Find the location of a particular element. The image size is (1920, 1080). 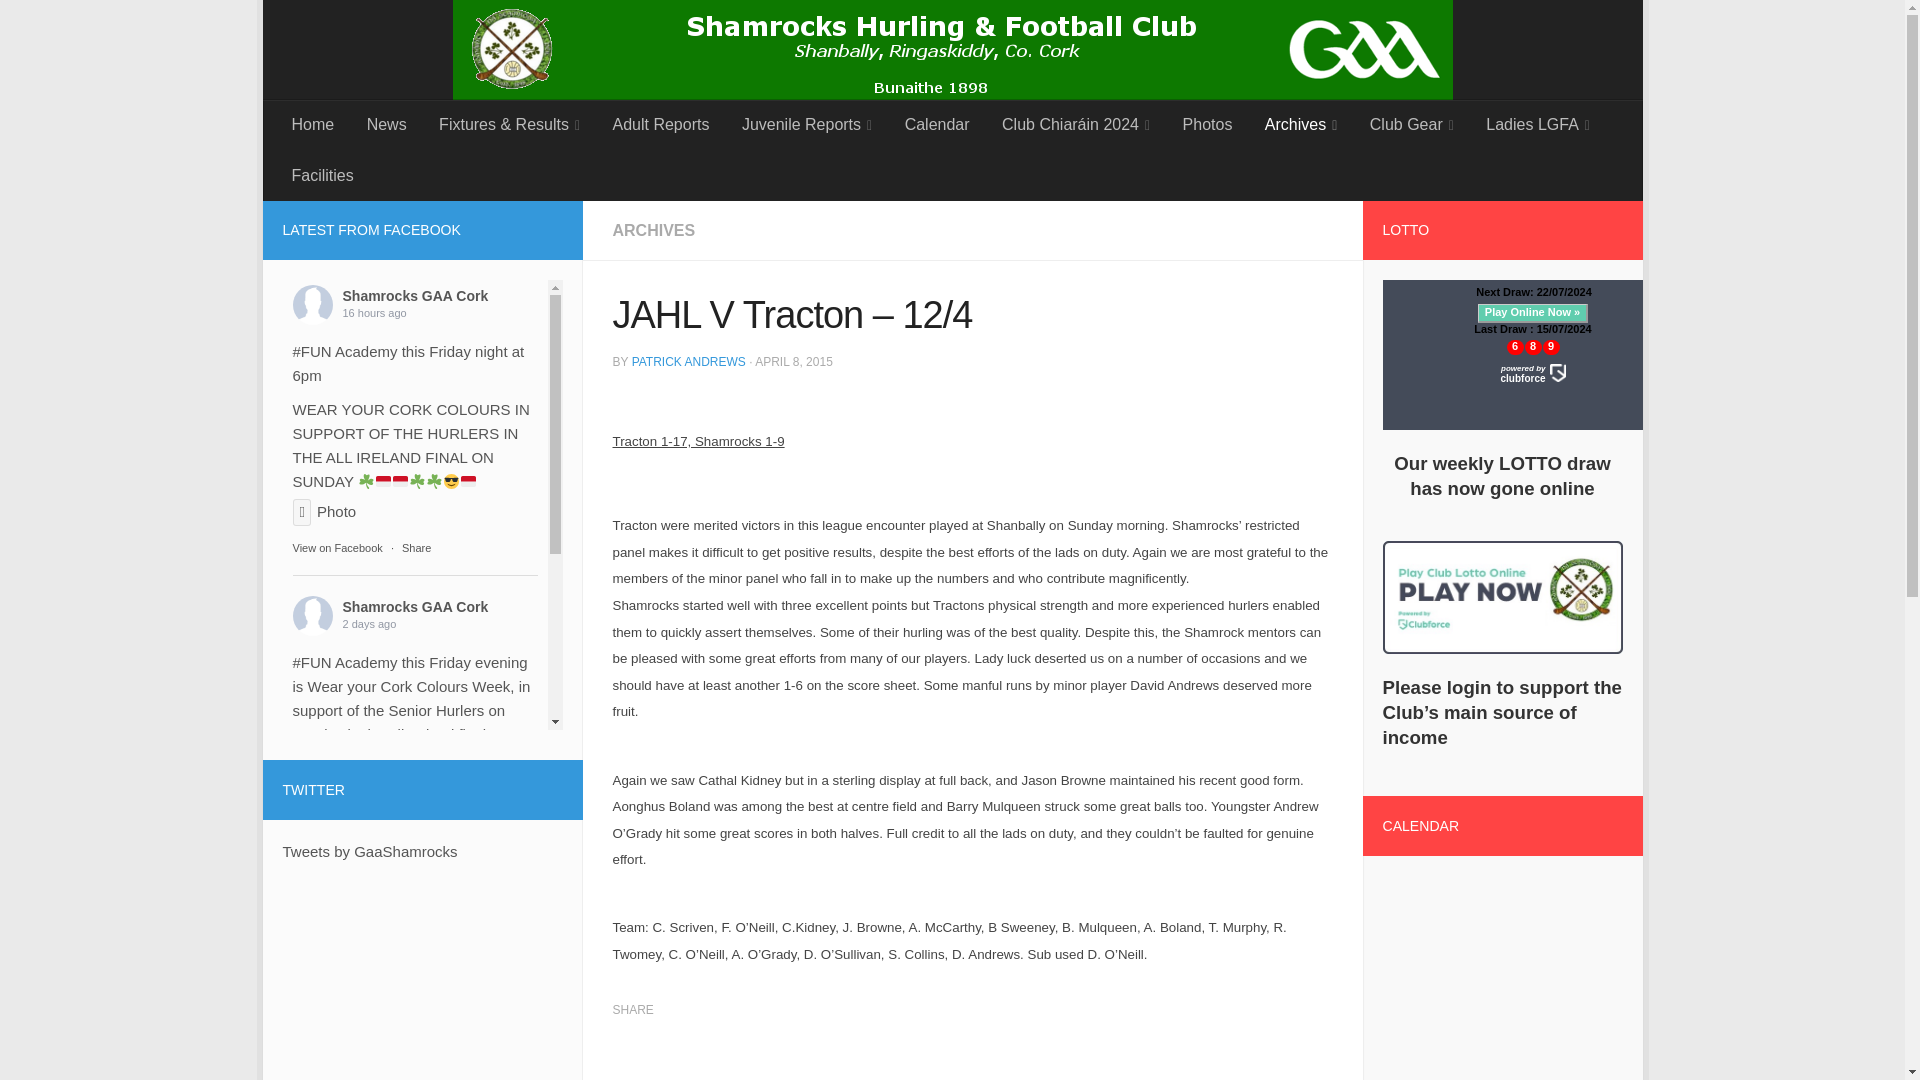

Juvenile Reports is located at coordinates (806, 126).